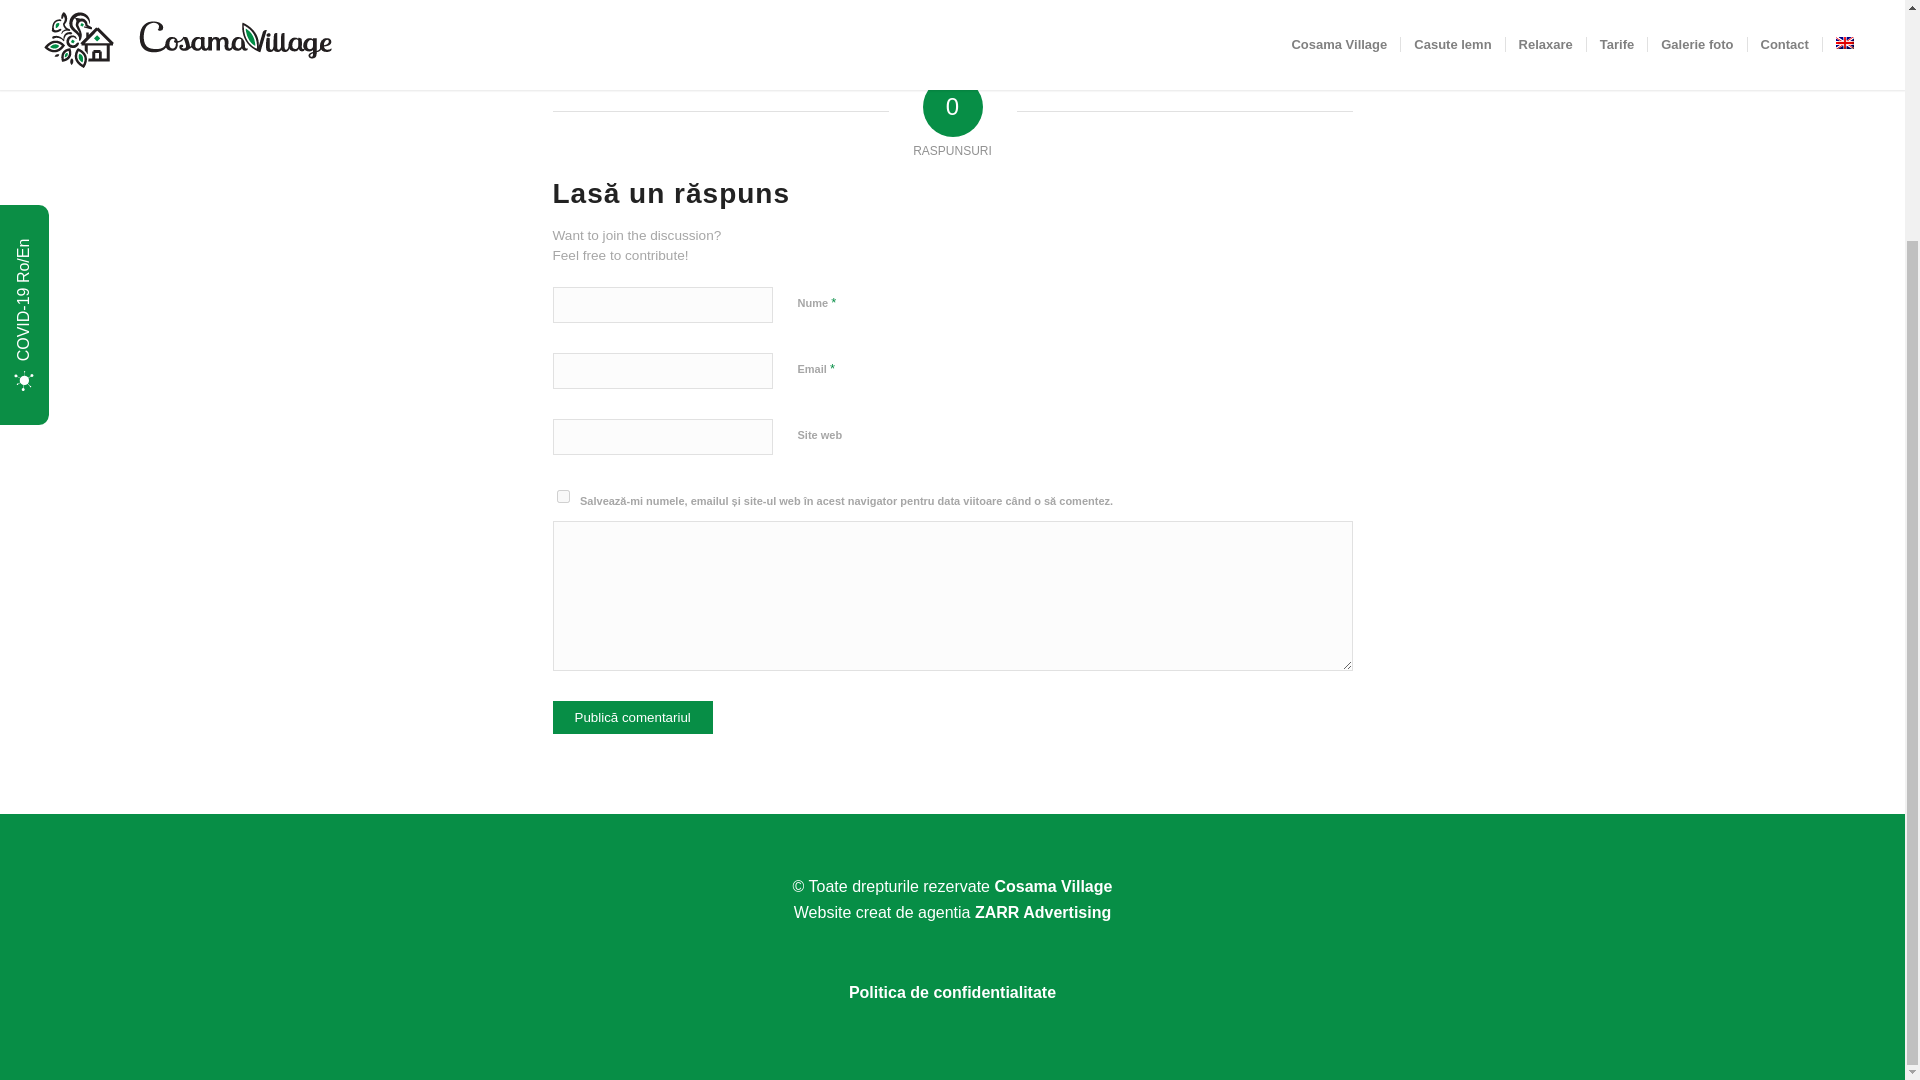  What do you see at coordinates (1043, 912) in the screenshot?
I see `ZARR Advertising` at bounding box center [1043, 912].